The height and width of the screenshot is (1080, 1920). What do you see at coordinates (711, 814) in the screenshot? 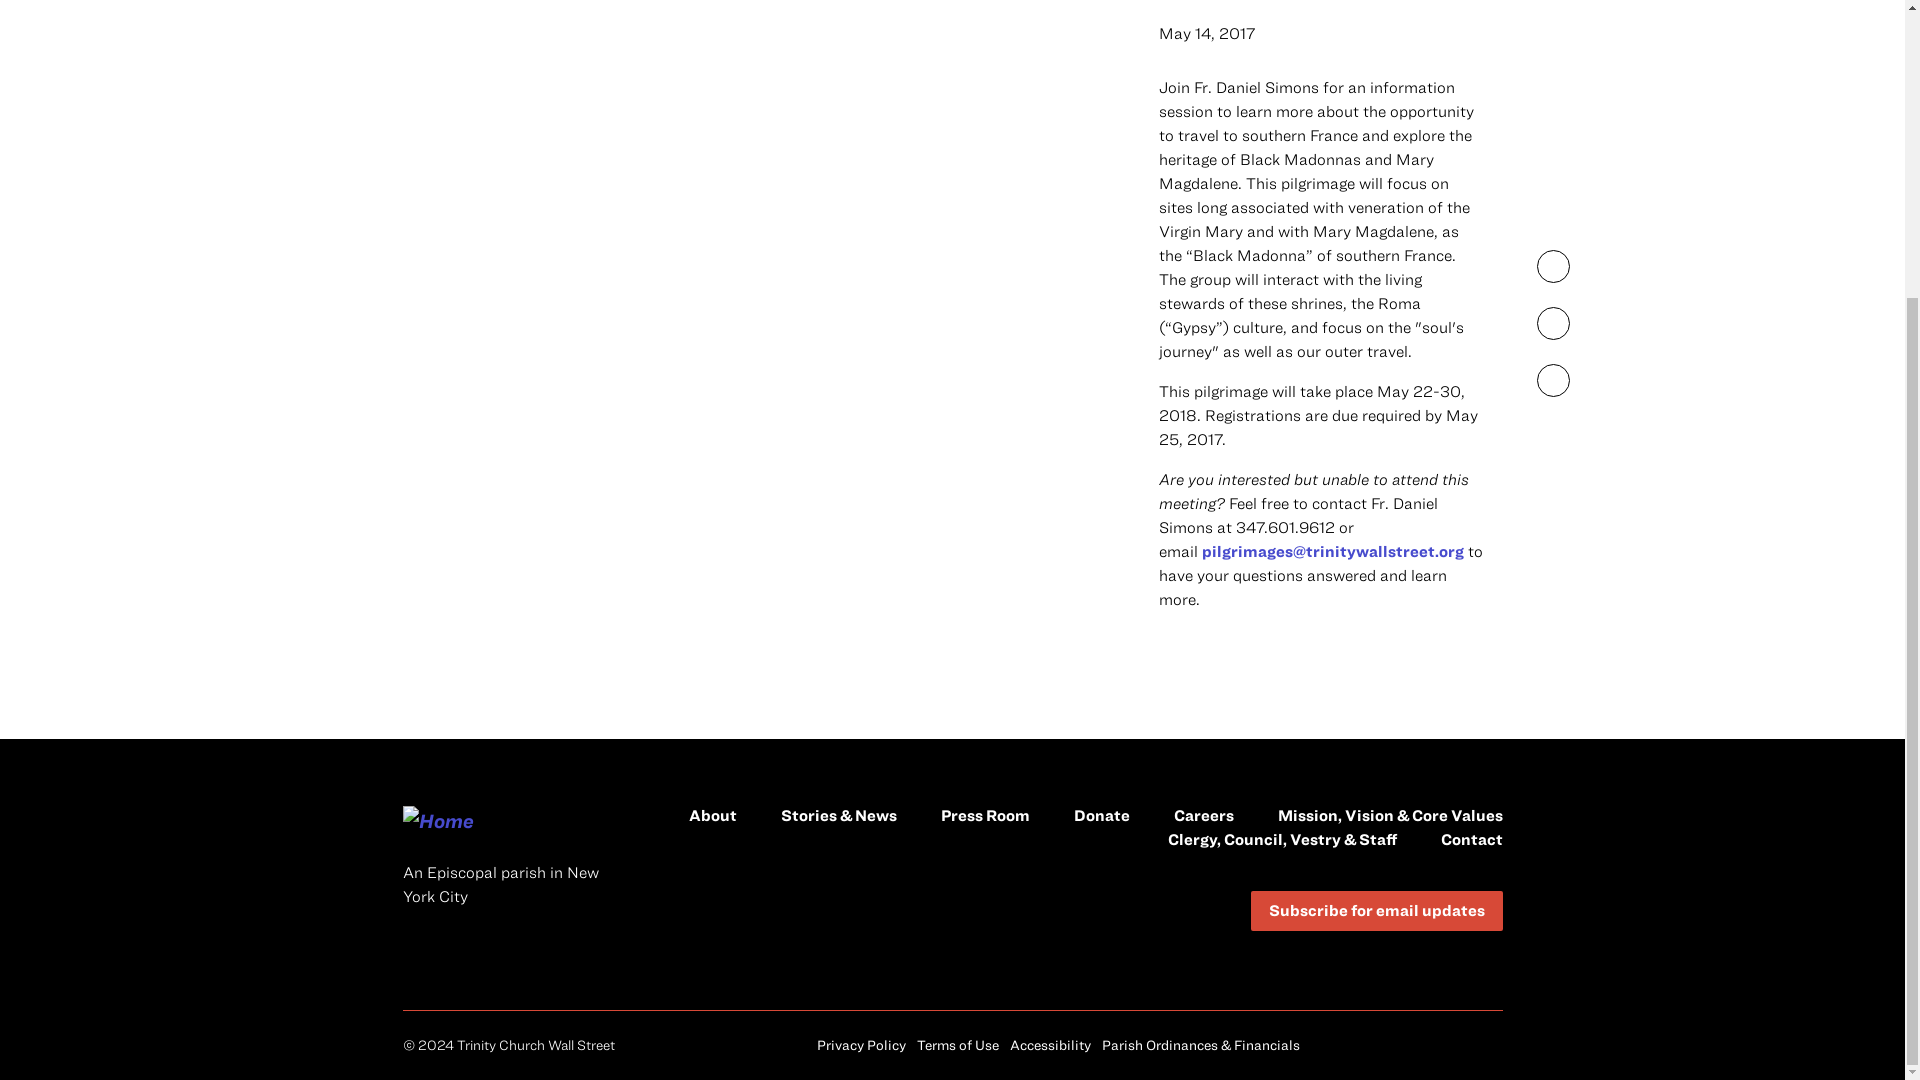
I see `About` at bounding box center [711, 814].